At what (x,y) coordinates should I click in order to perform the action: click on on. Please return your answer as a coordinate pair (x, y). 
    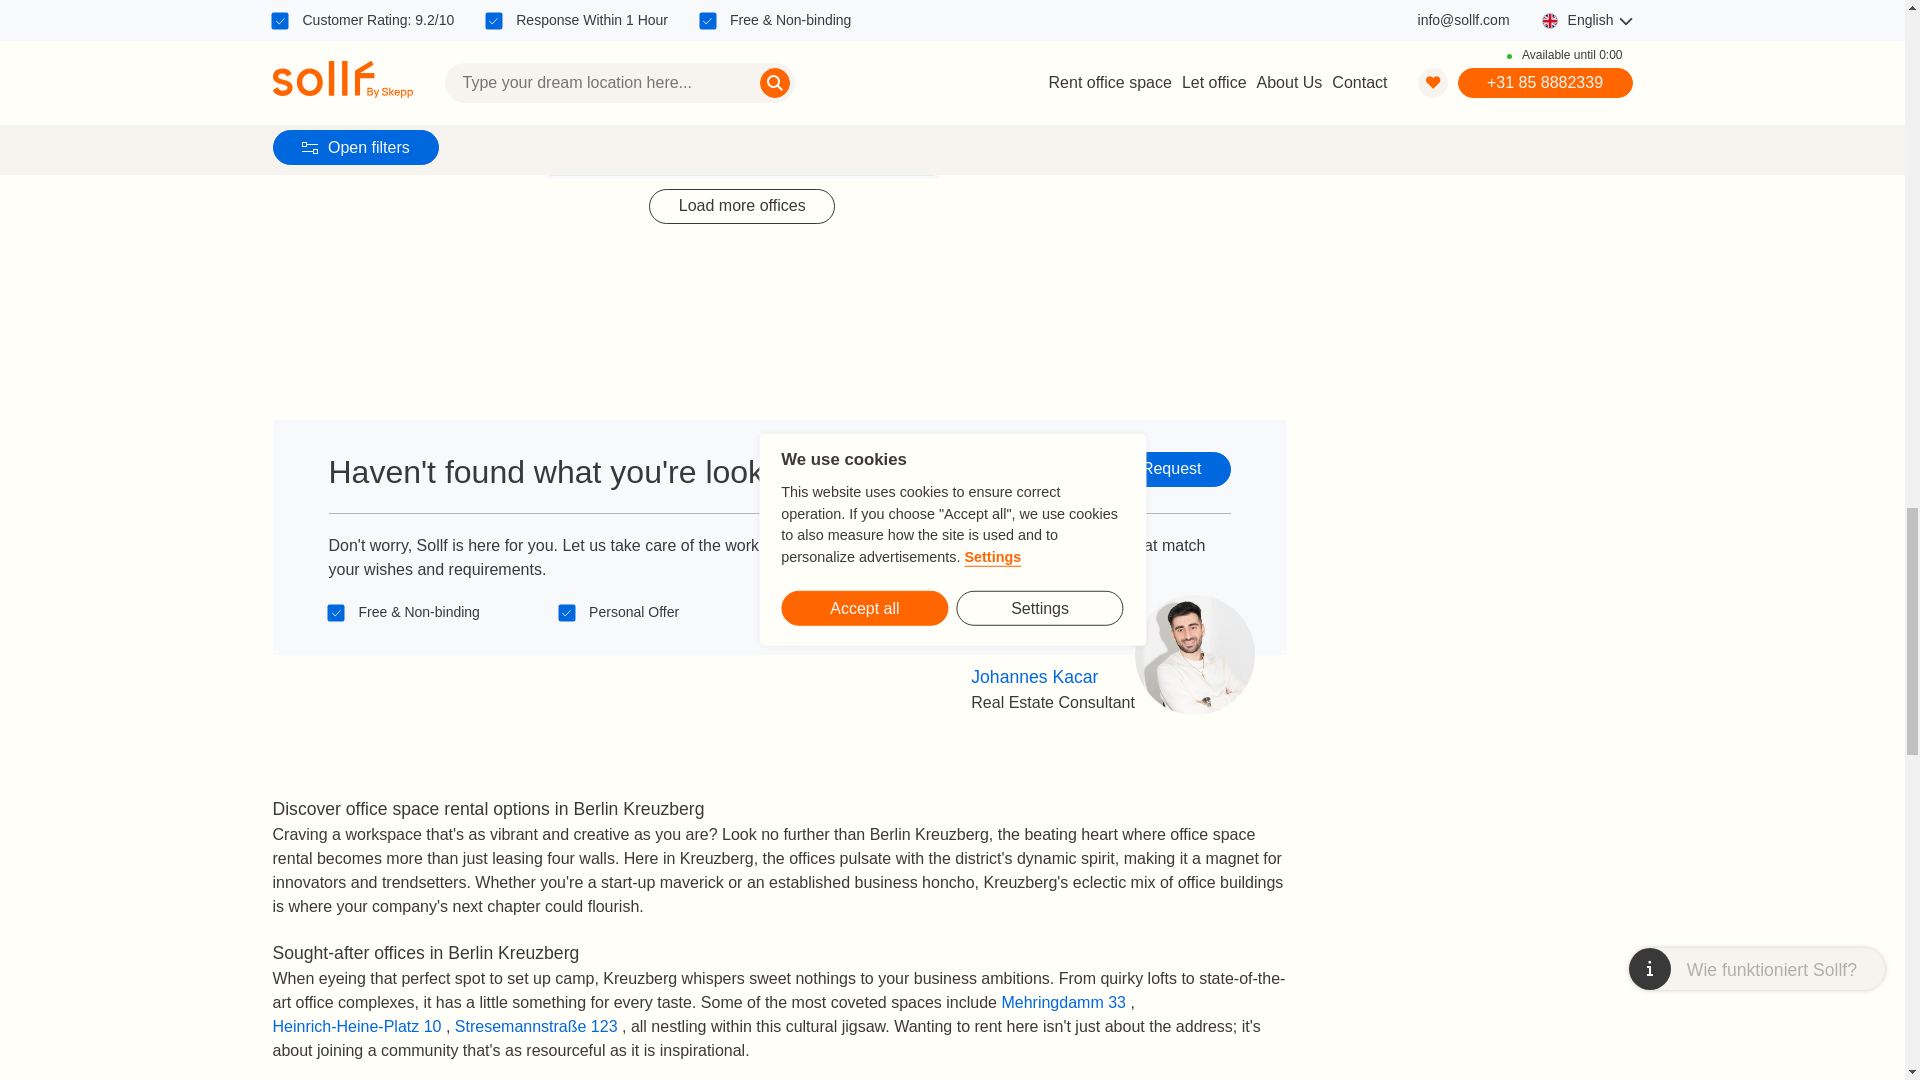
    Looking at the image, I should click on (336, 612).